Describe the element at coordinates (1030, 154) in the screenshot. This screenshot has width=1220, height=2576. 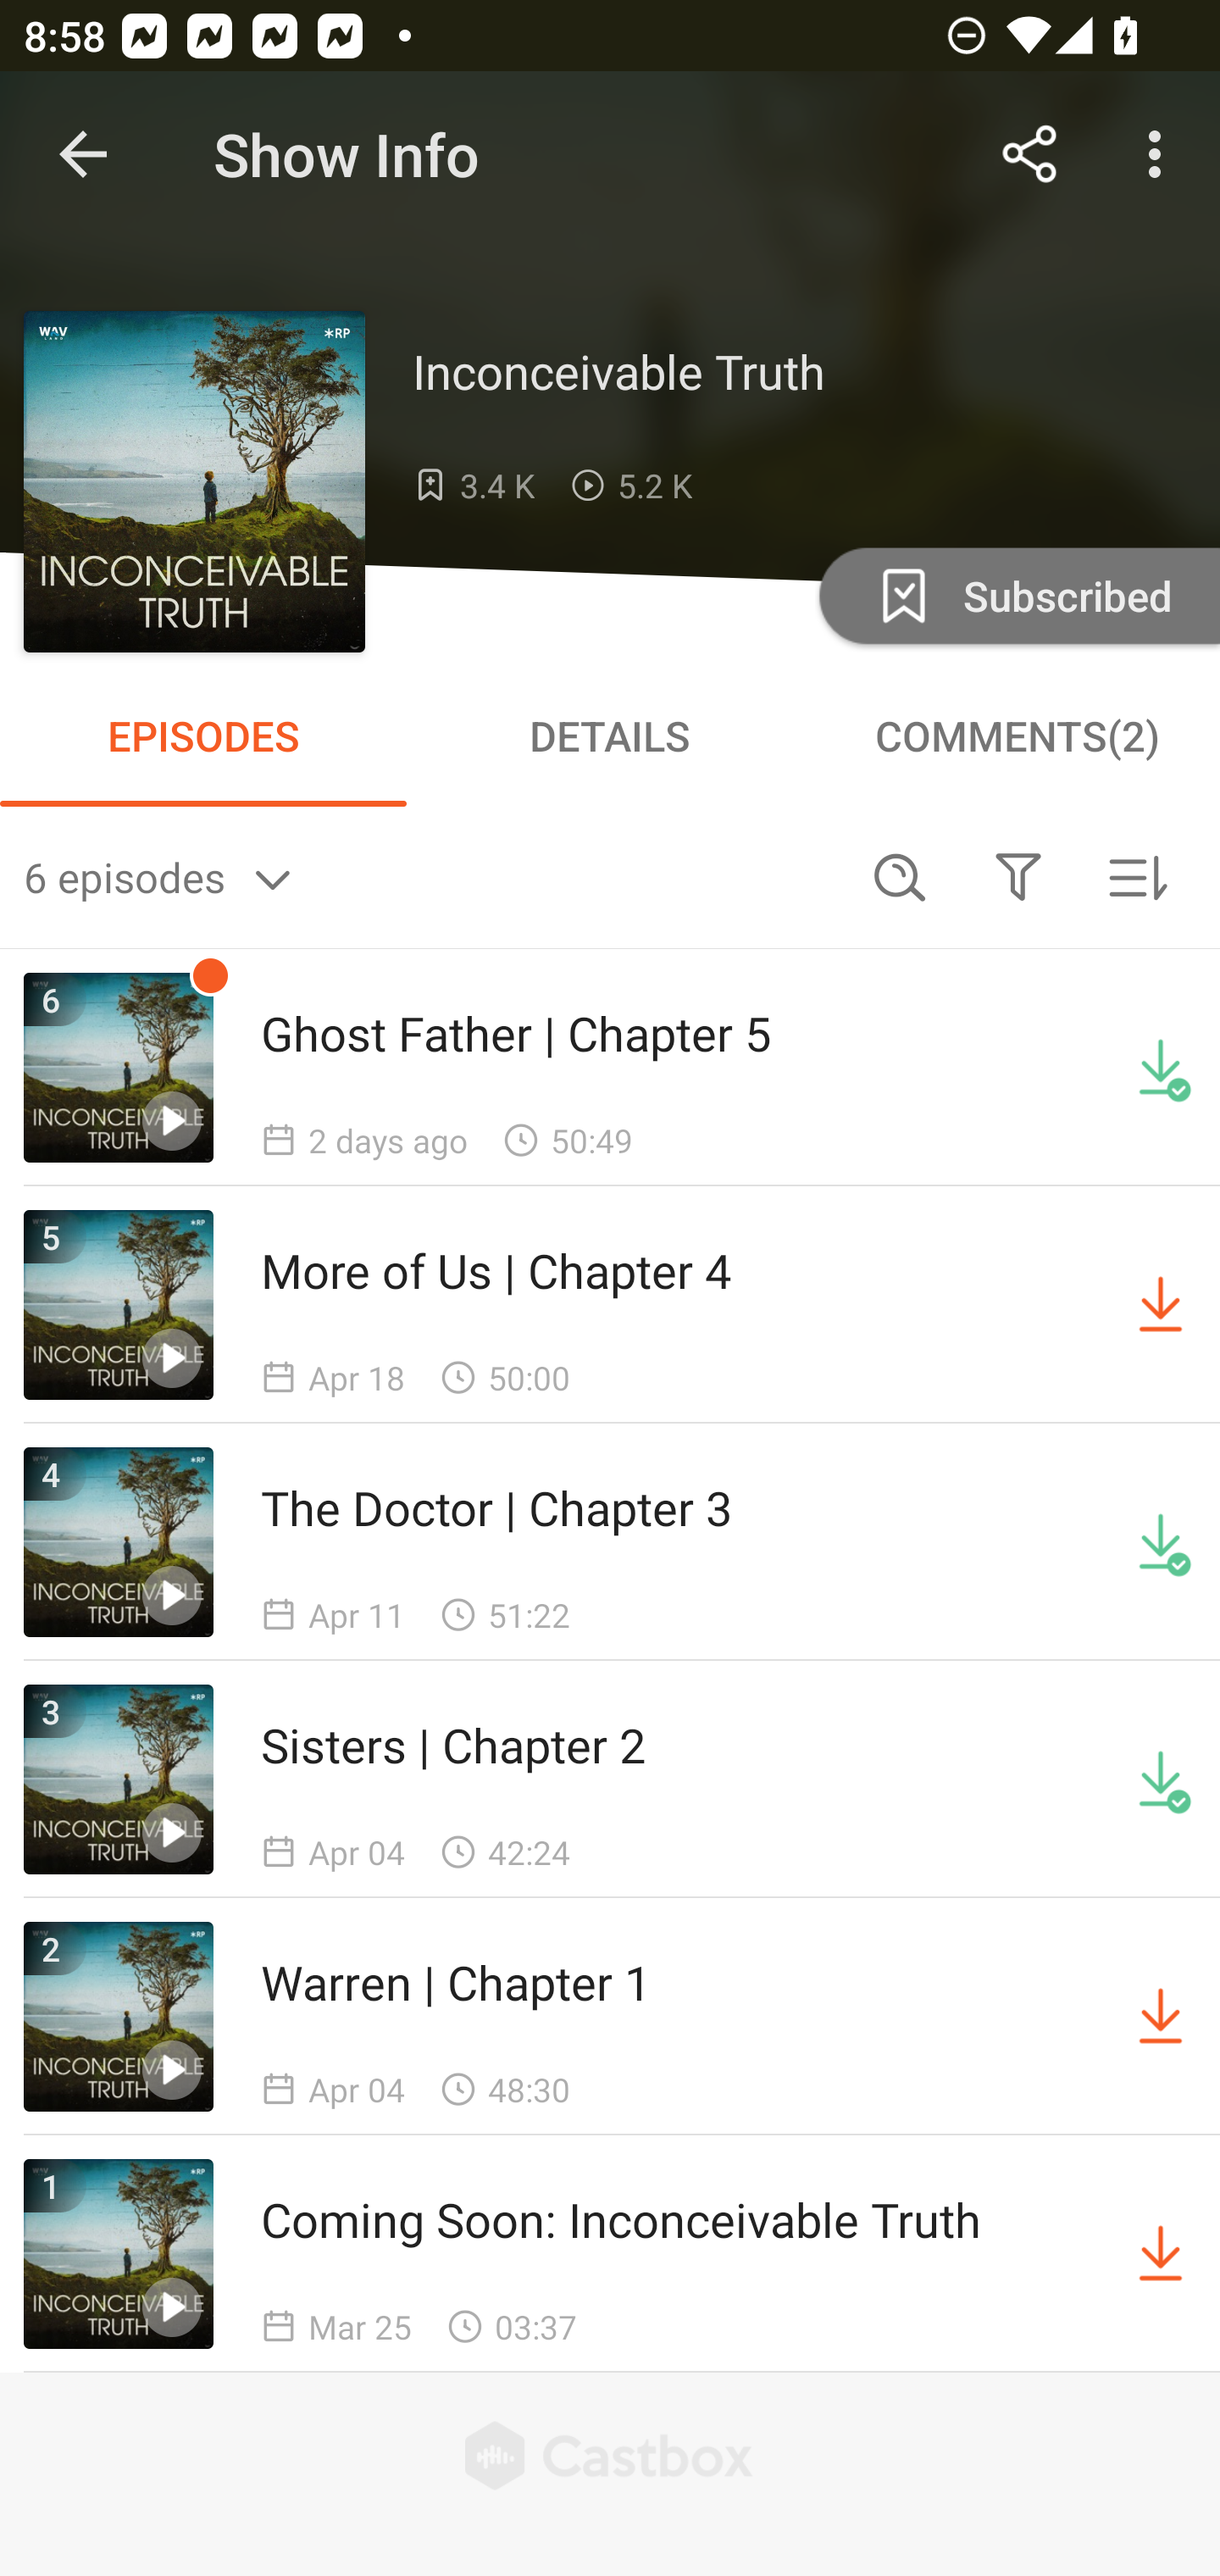
I see `Share` at that location.